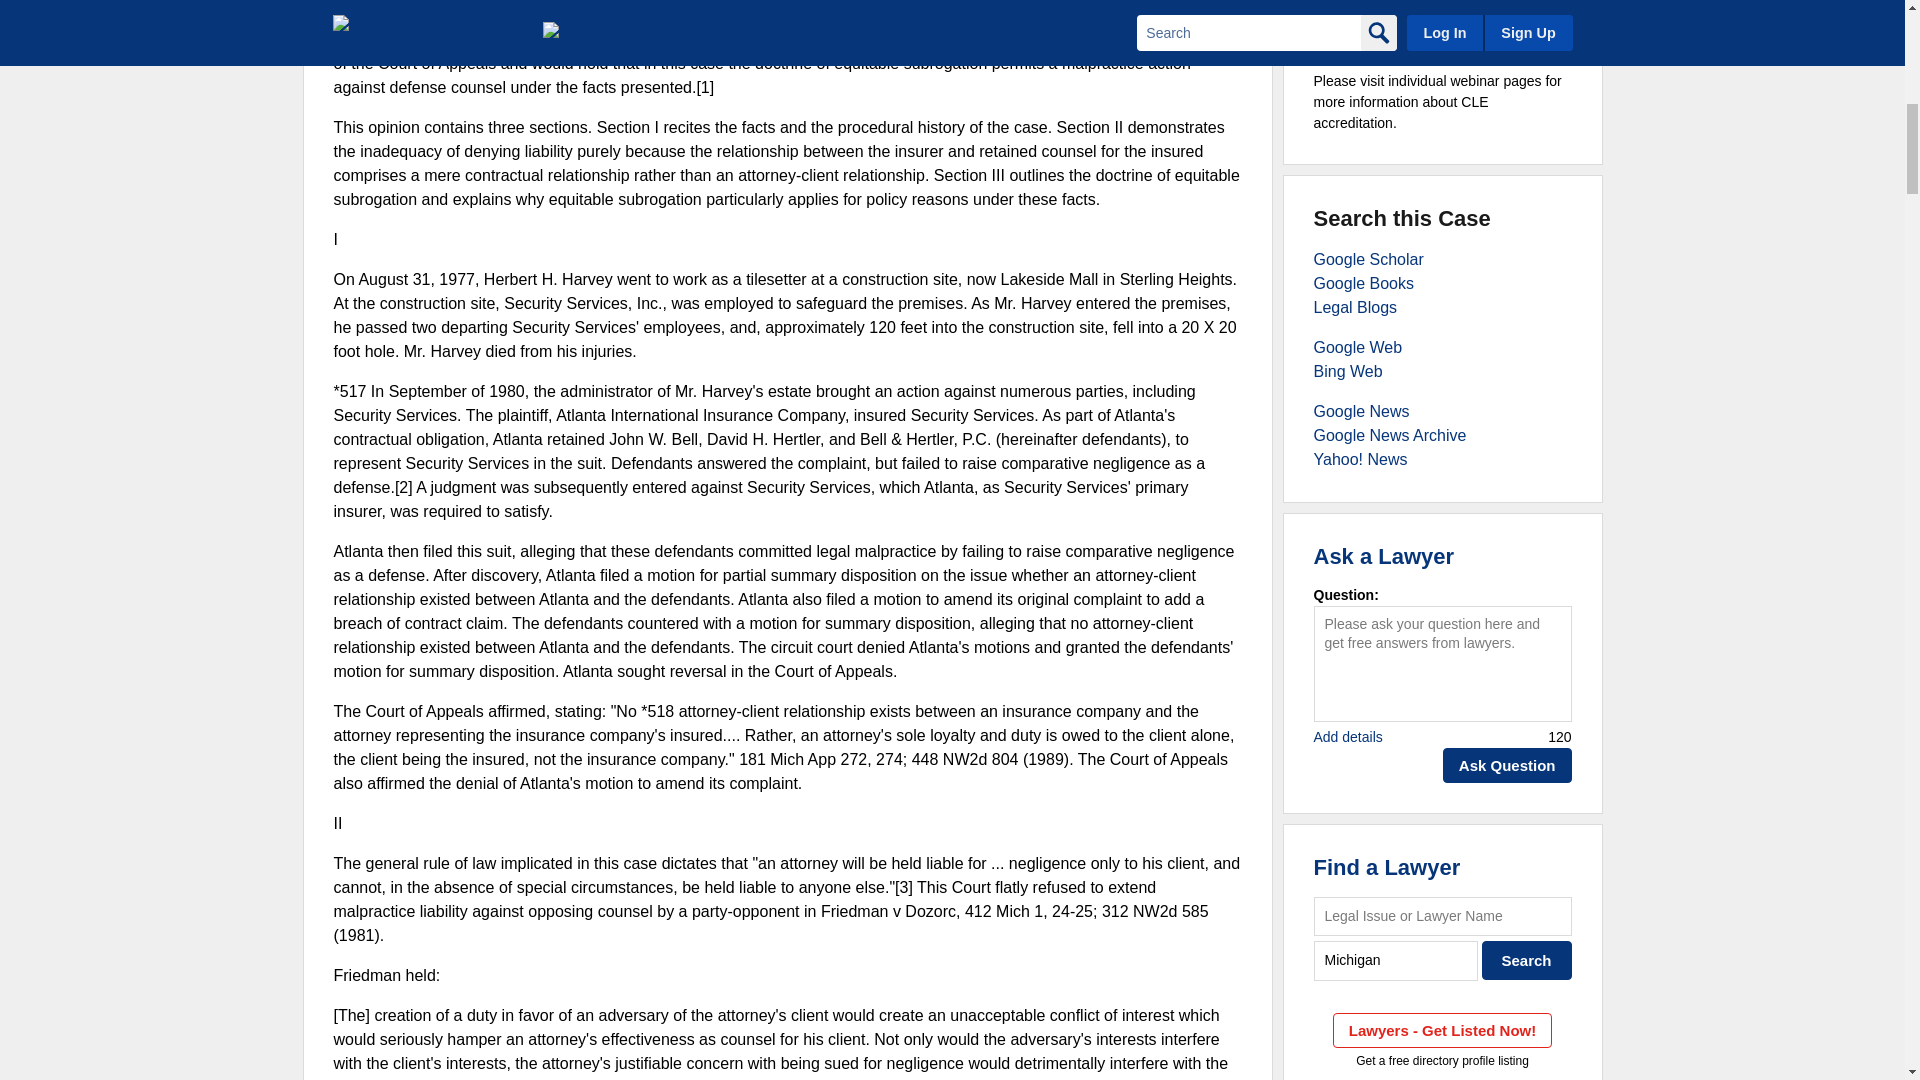 This screenshot has width=1920, height=1080. Describe the element at coordinates (1355, 308) in the screenshot. I see `Legal Blogs` at that location.